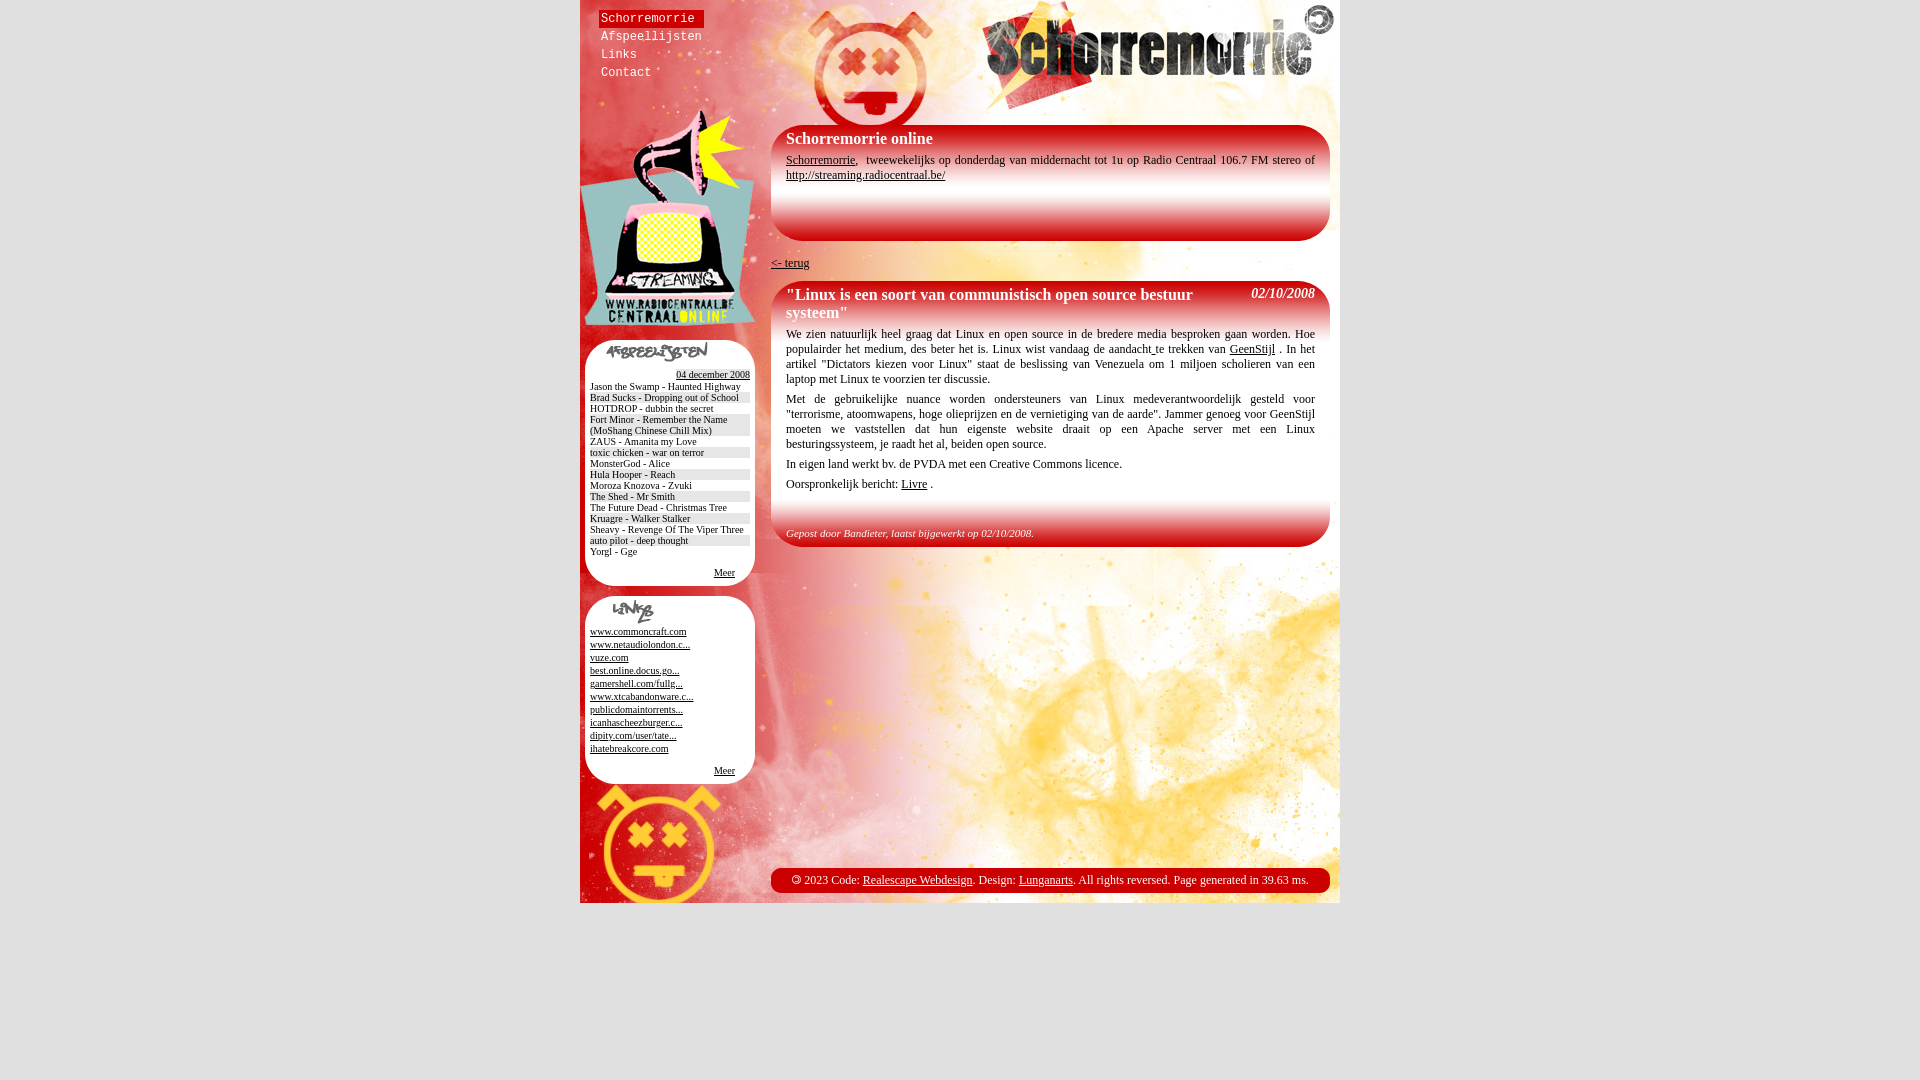  I want to click on Muhaha, so click(658, 844).